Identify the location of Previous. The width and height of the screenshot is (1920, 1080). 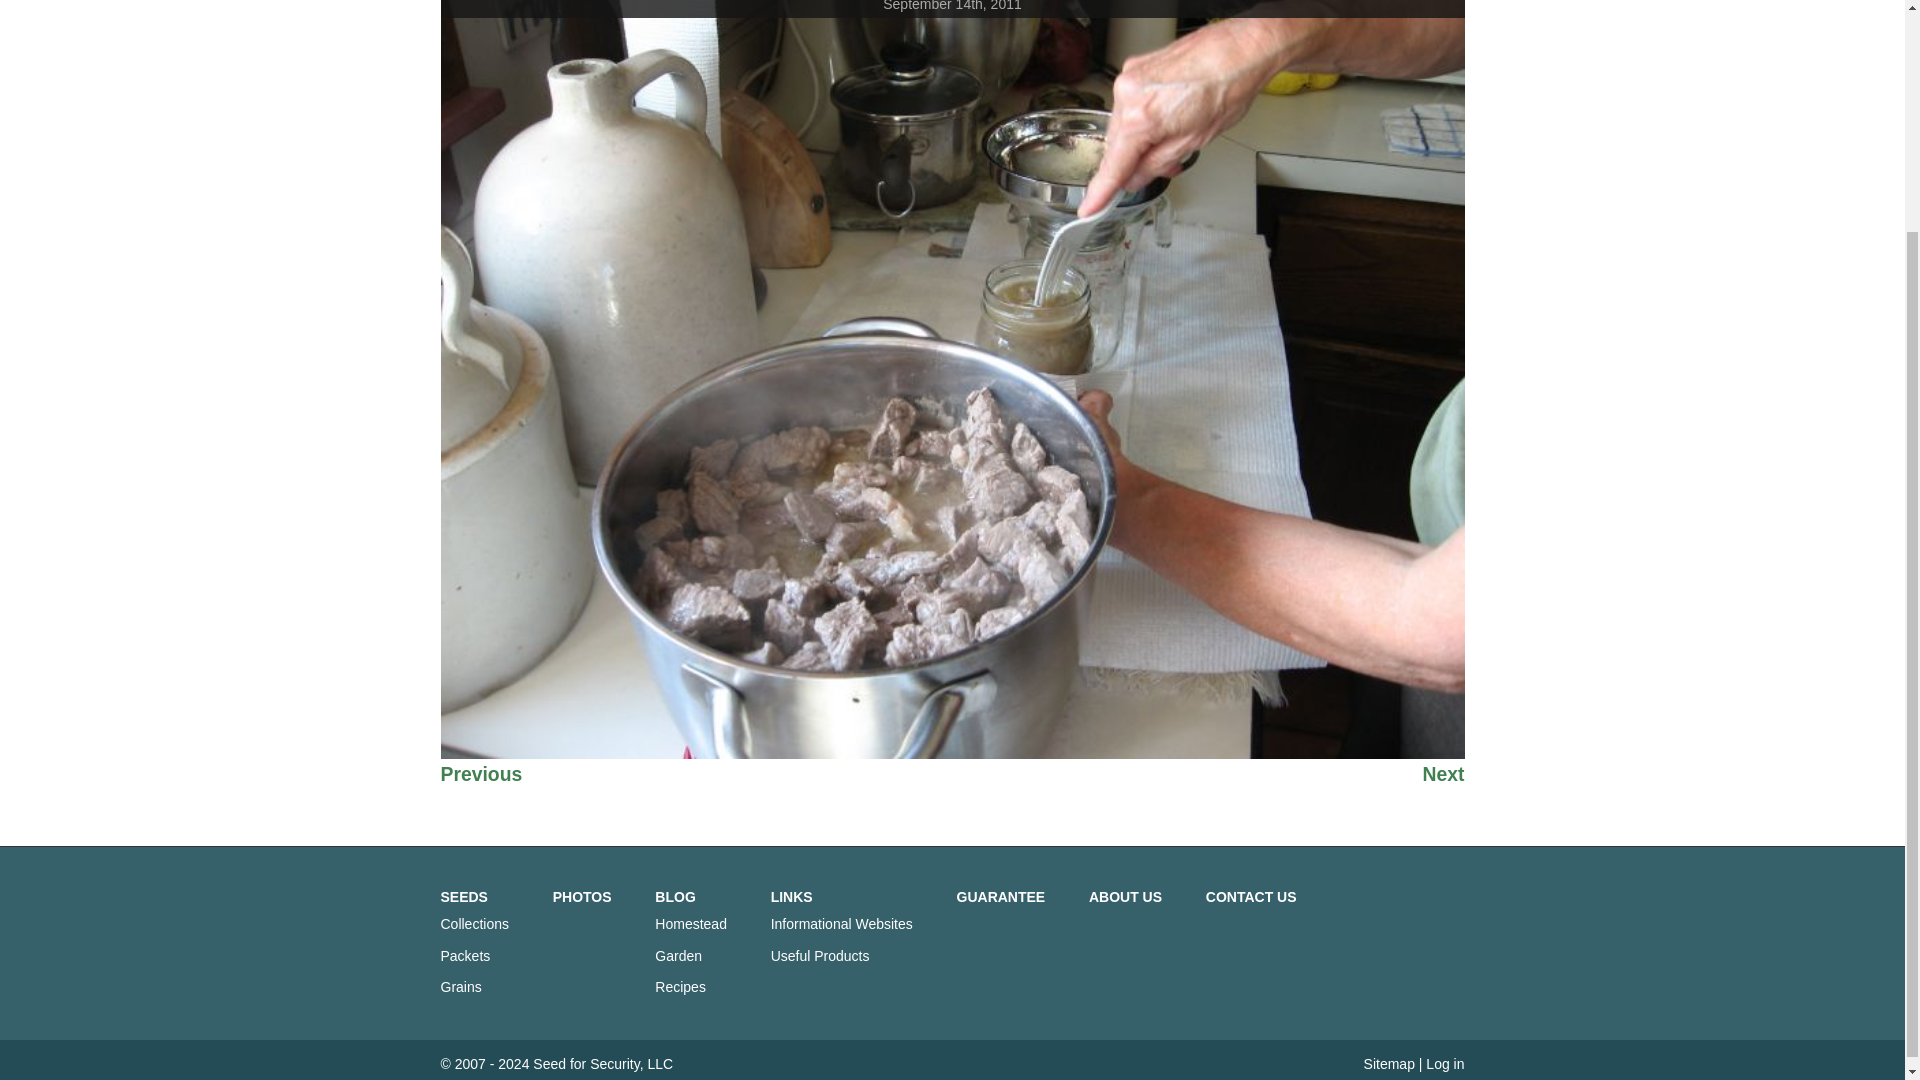
(480, 782).